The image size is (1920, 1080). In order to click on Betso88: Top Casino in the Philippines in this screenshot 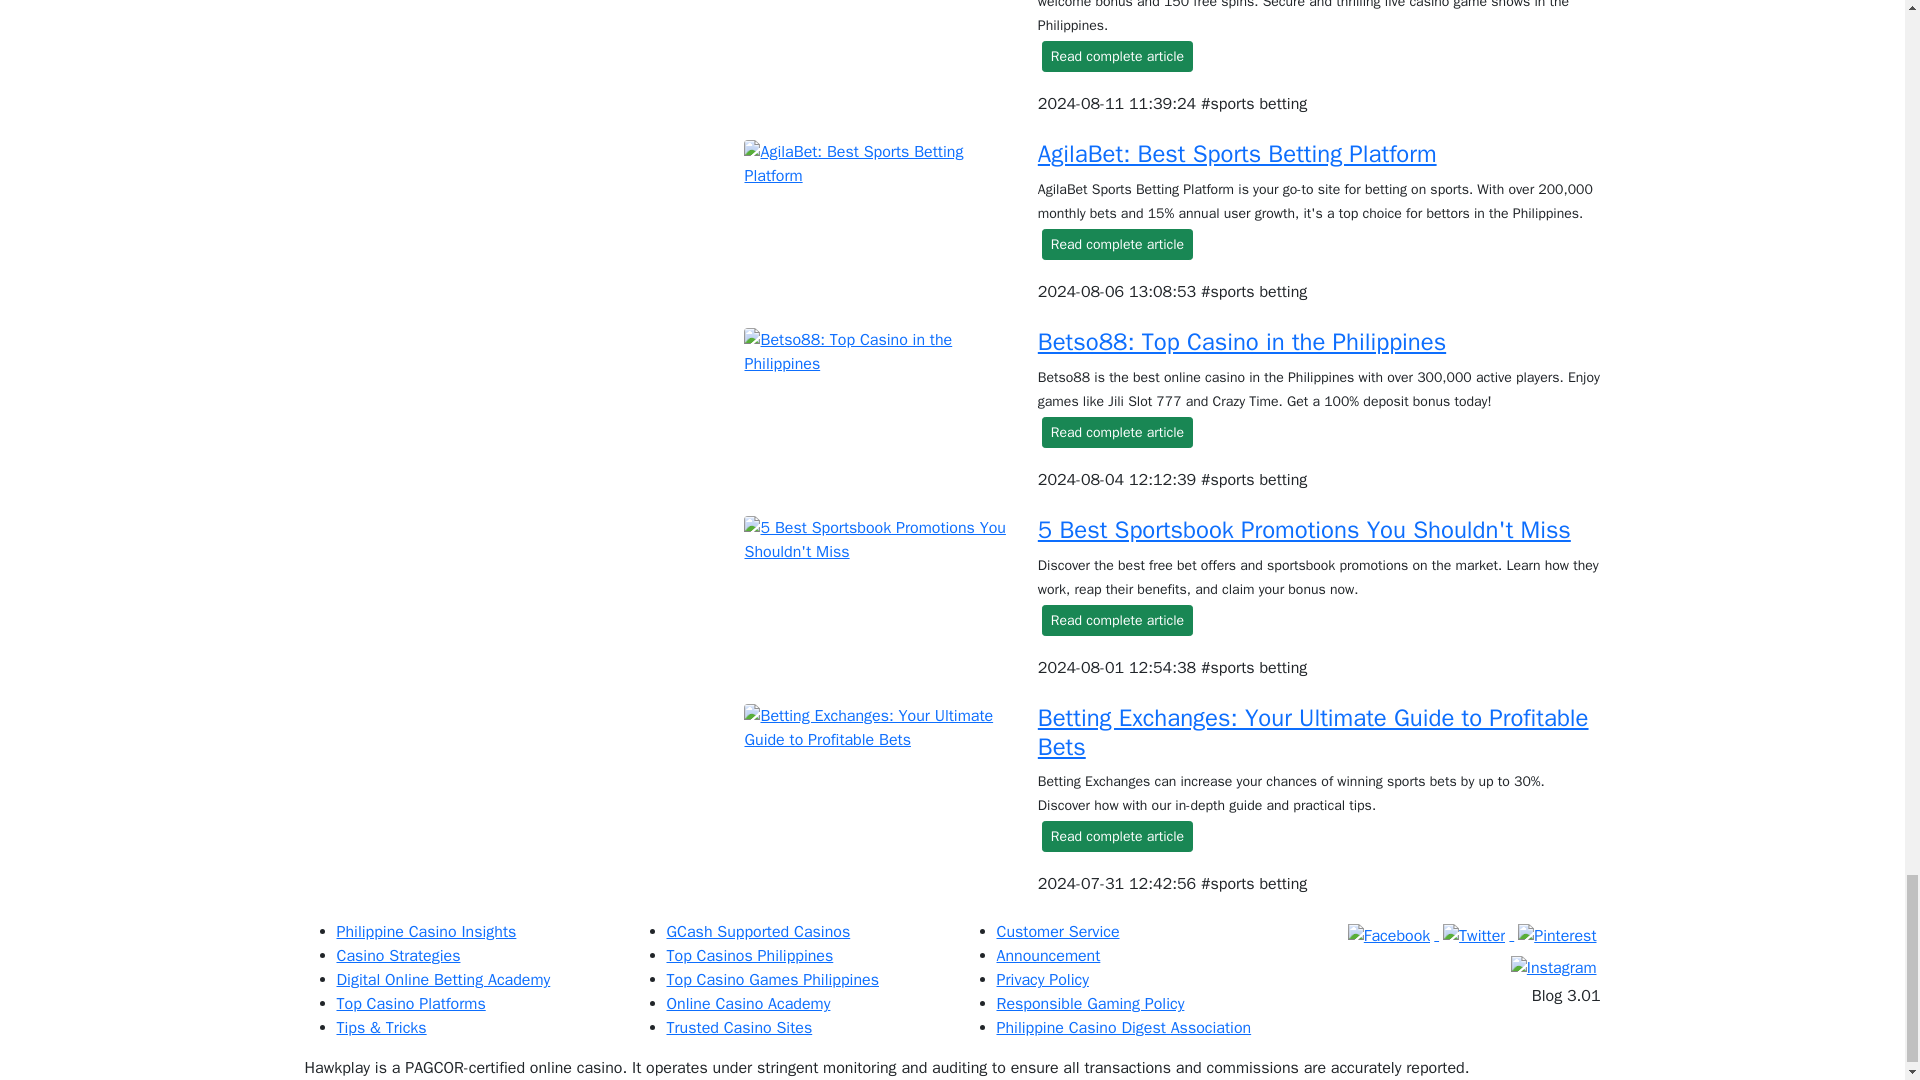, I will do `click(1242, 342)`.